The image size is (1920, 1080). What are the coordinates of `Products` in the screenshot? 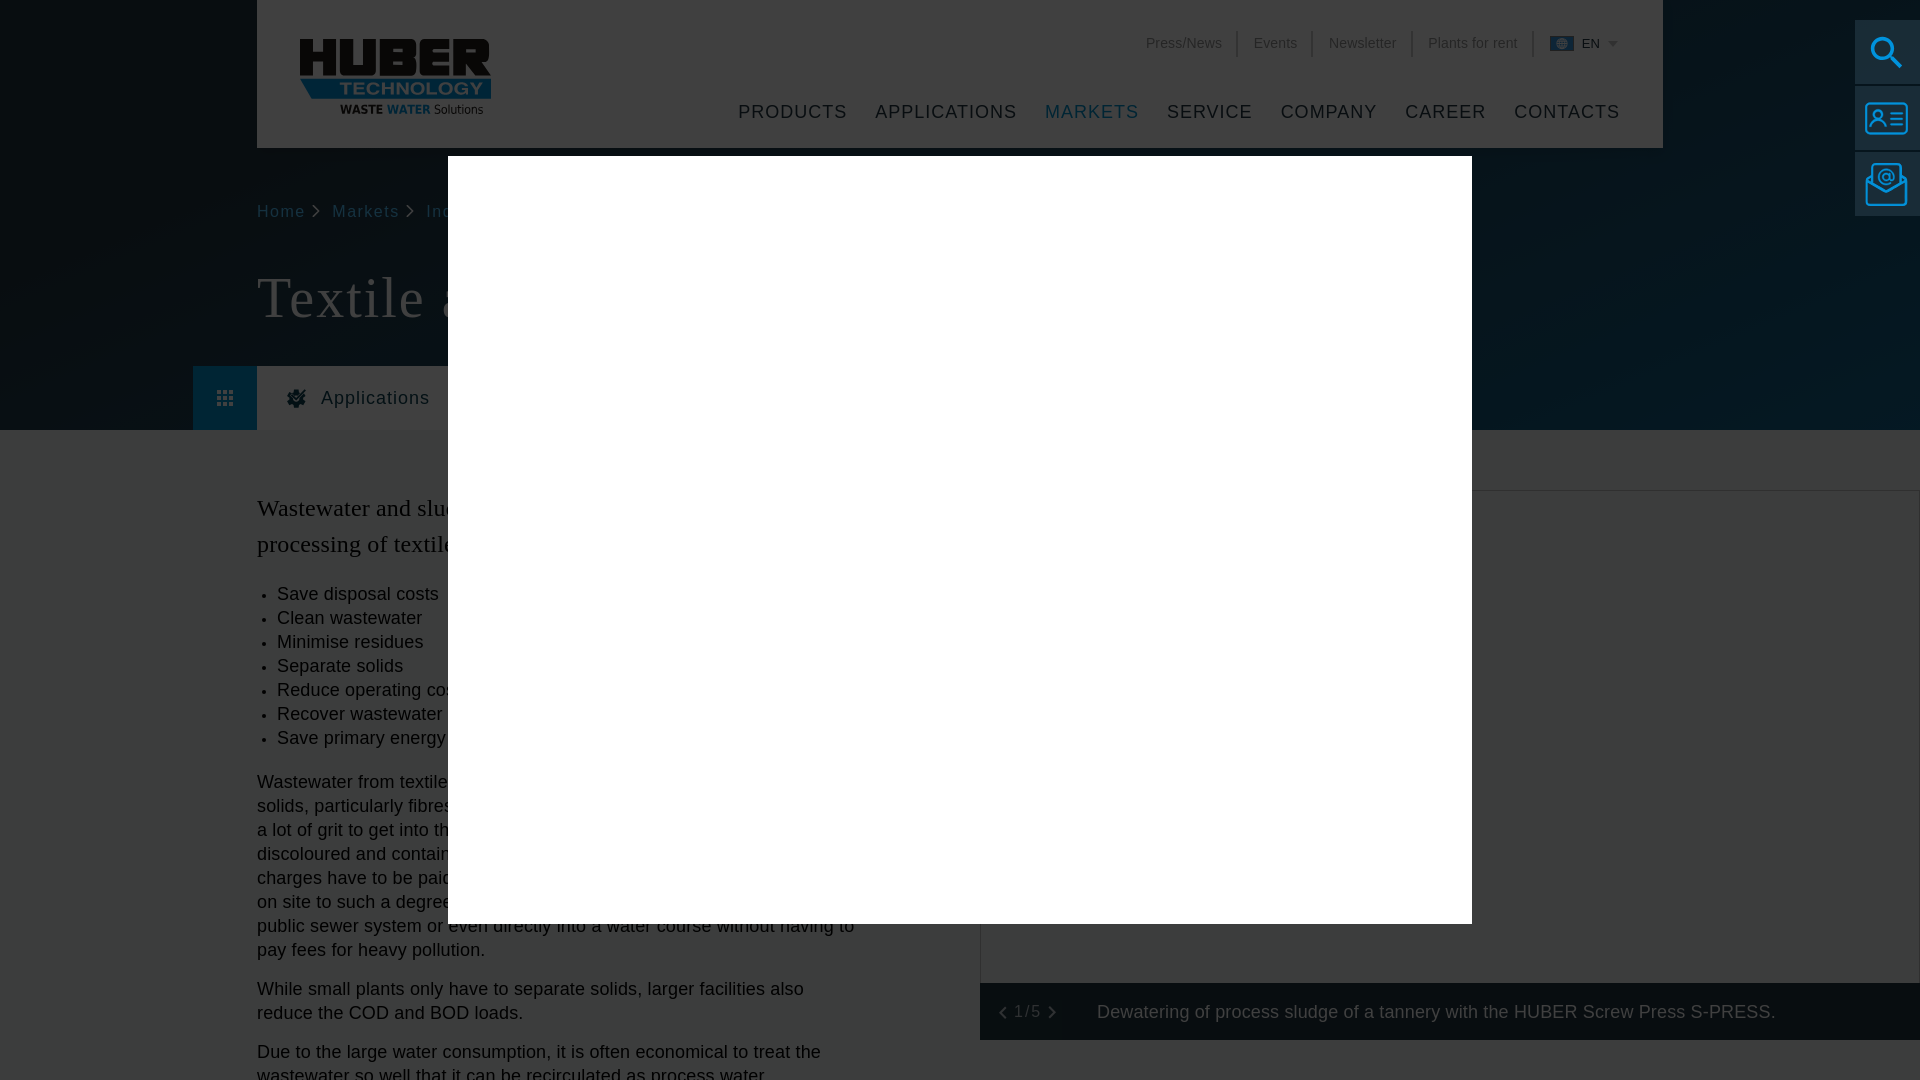 It's located at (792, 116).